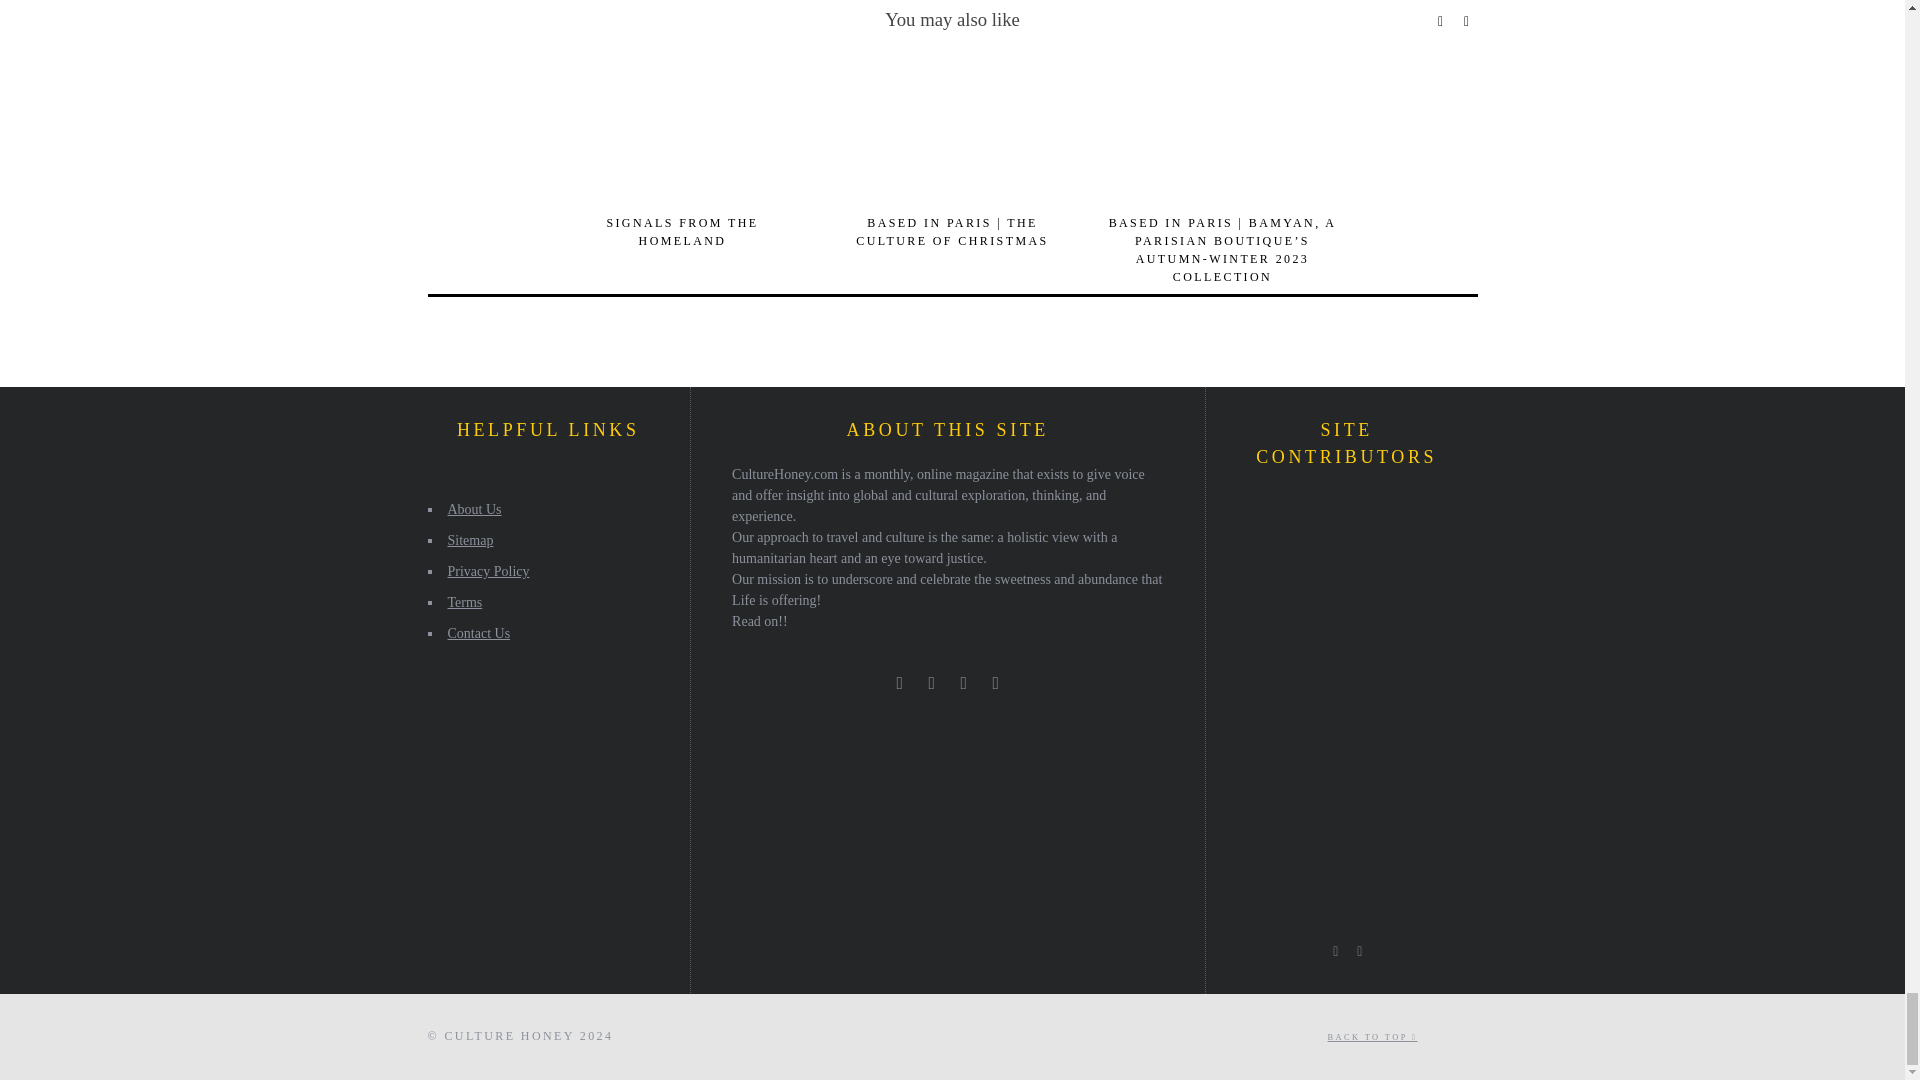 Image resolution: width=1920 pixels, height=1080 pixels. Describe the element at coordinates (1418, 627) in the screenshot. I see `Eden Huma` at that location.